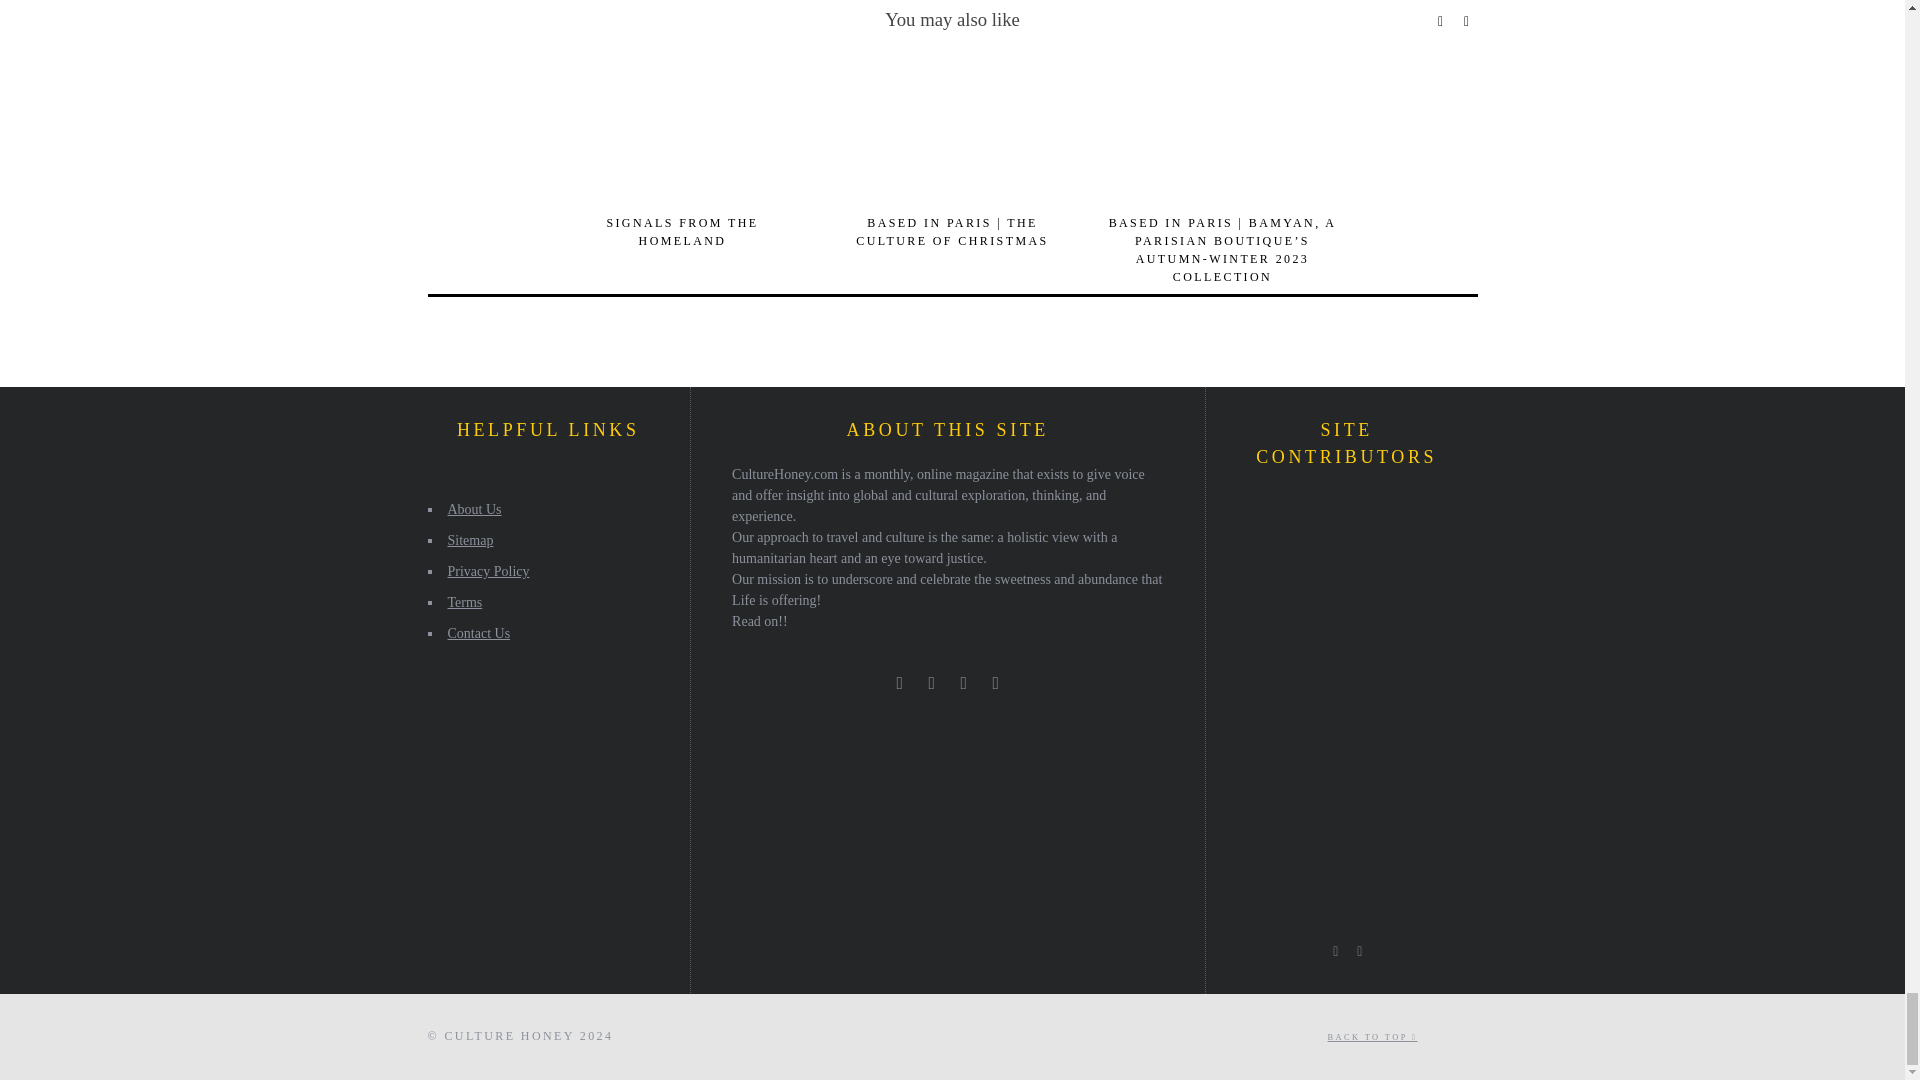 Image resolution: width=1920 pixels, height=1080 pixels. Describe the element at coordinates (1418, 627) in the screenshot. I see `Eden Huma` at that location.